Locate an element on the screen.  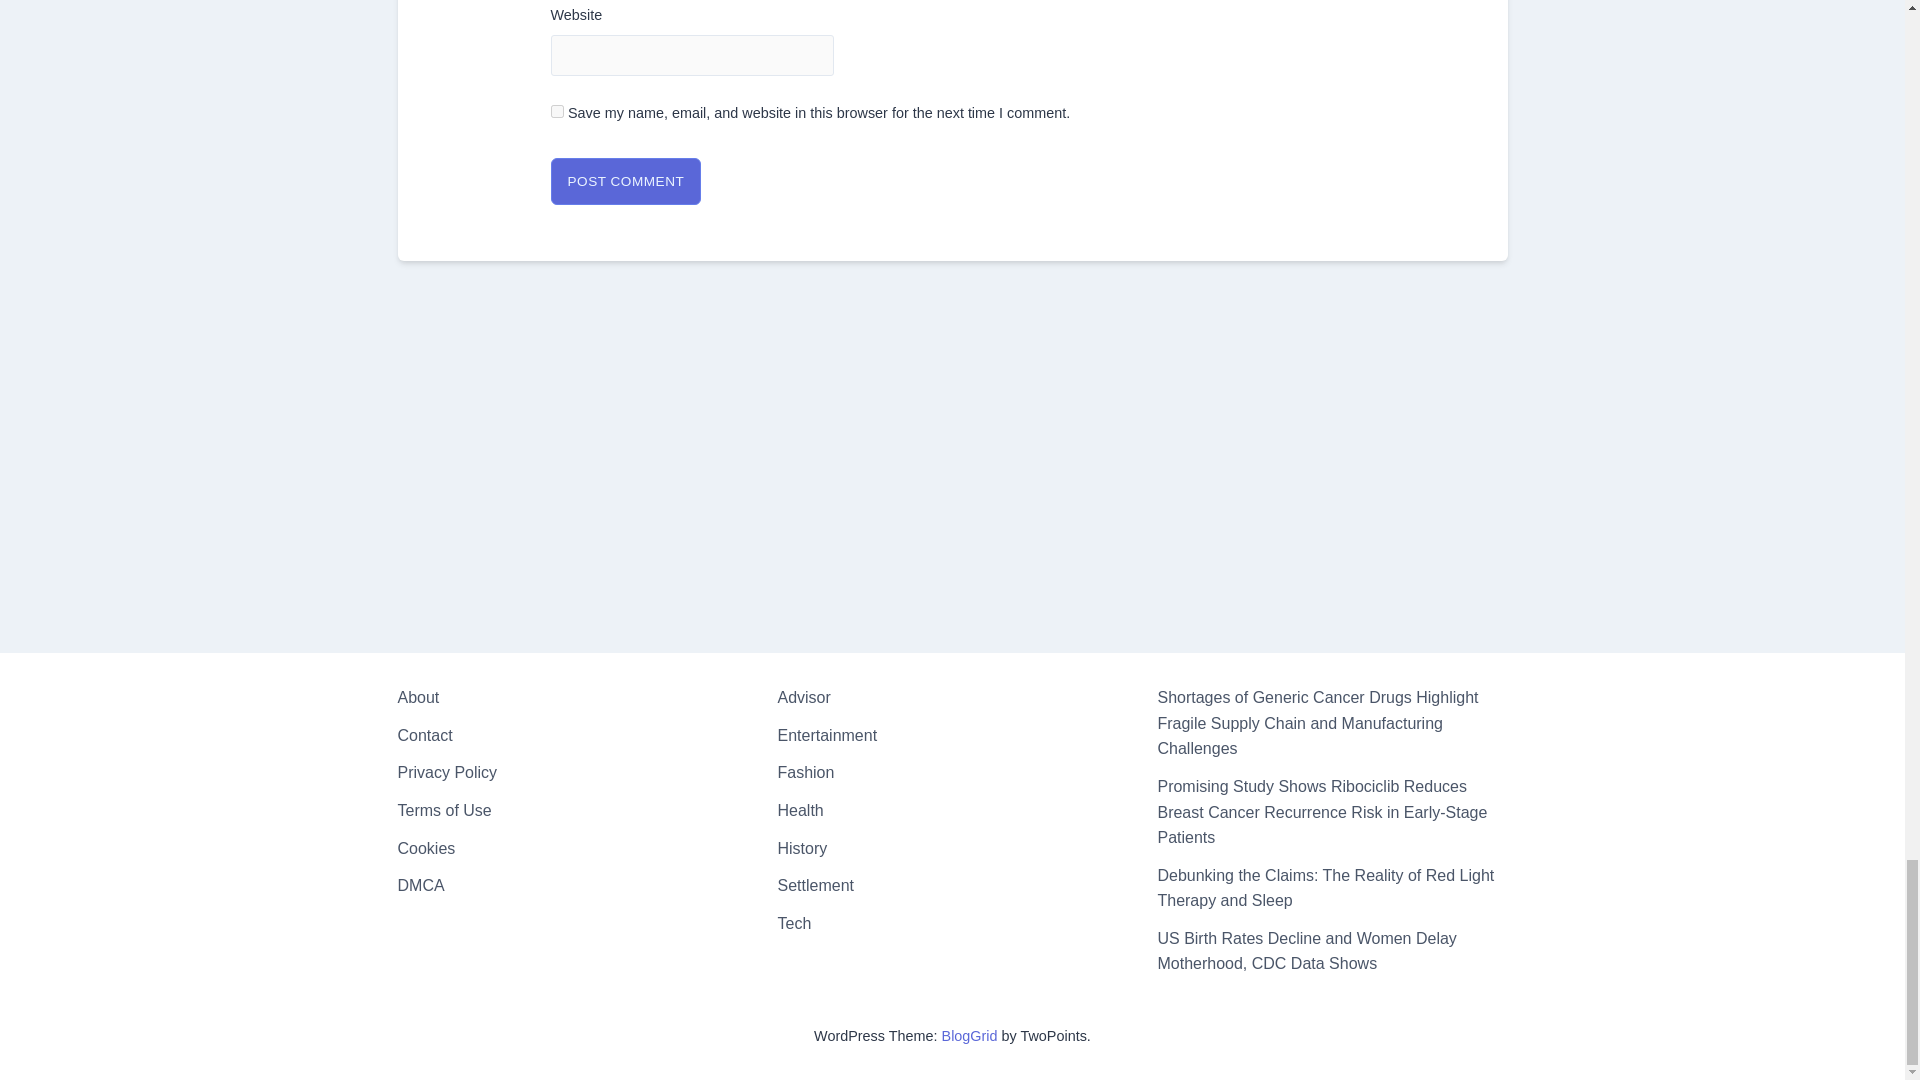
DMCA is located at coordinates (421, 885).